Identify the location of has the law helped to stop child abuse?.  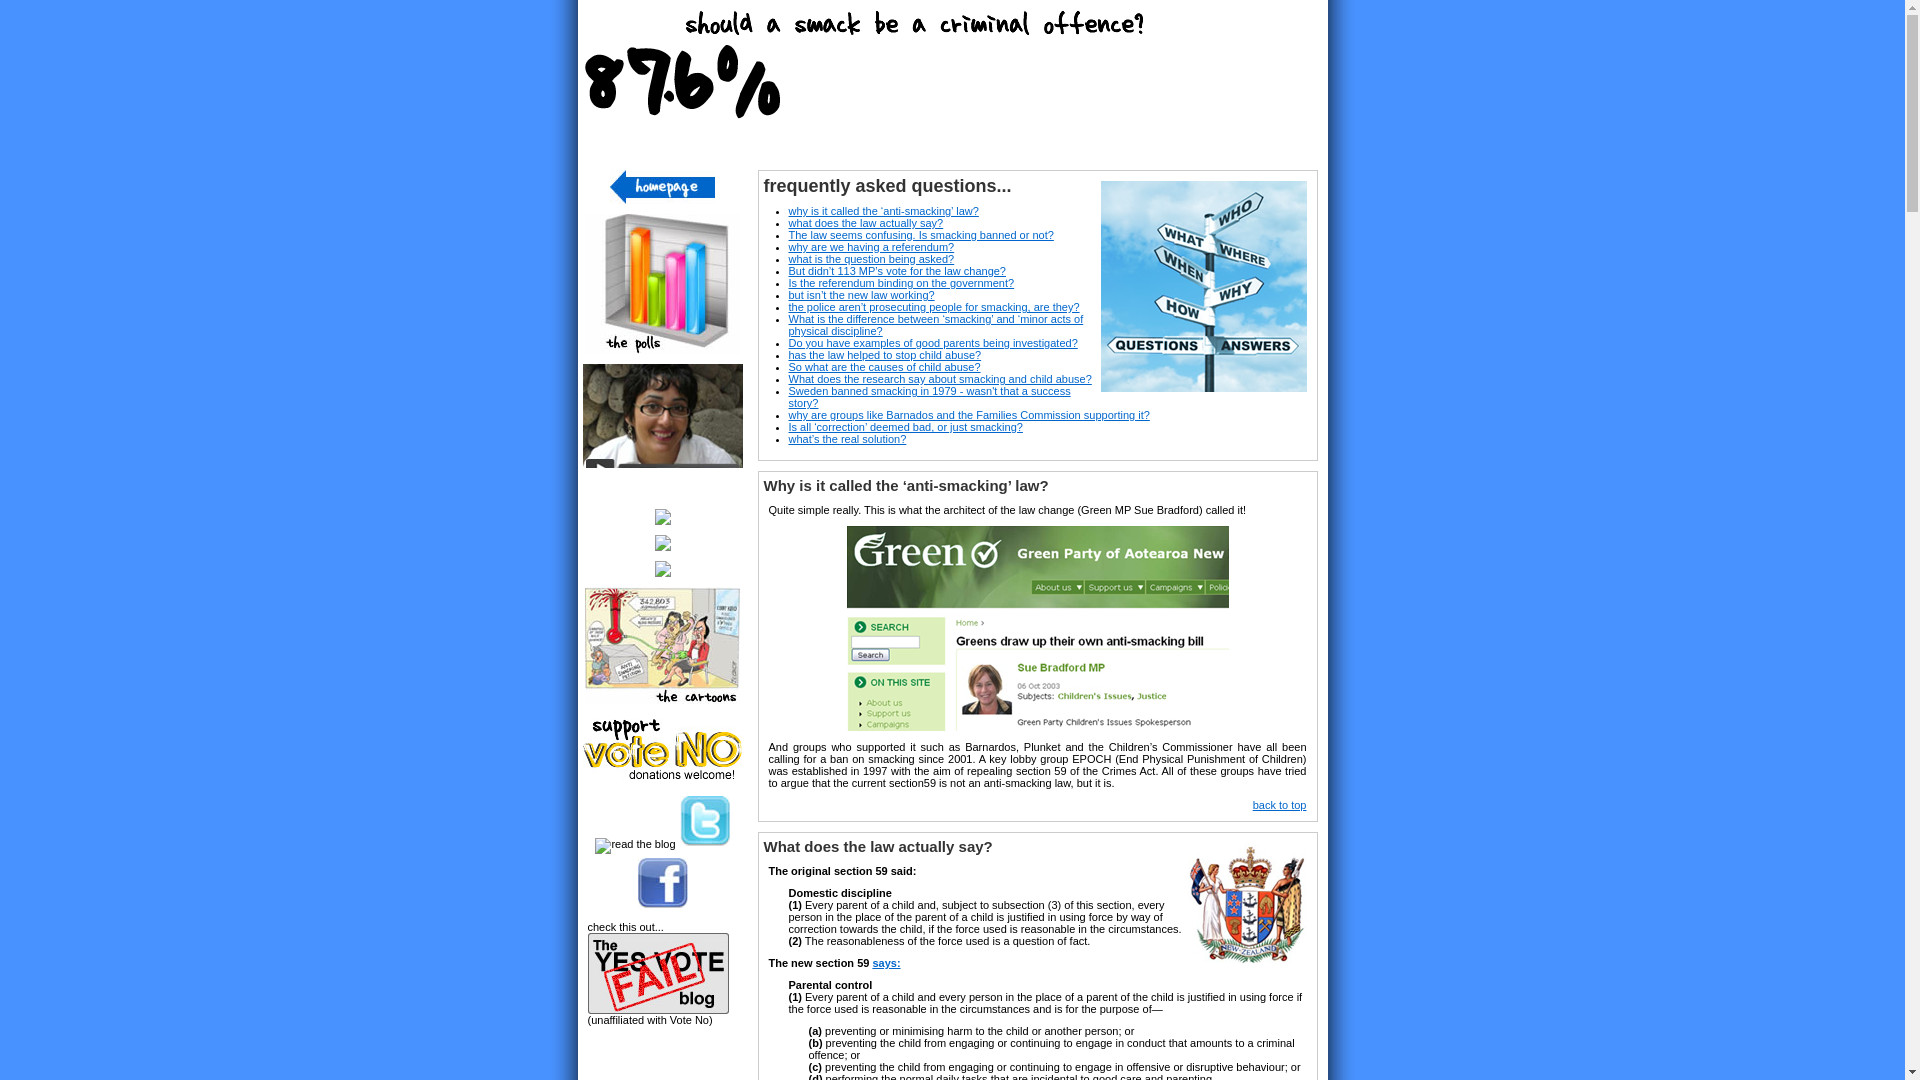
(884, 354).